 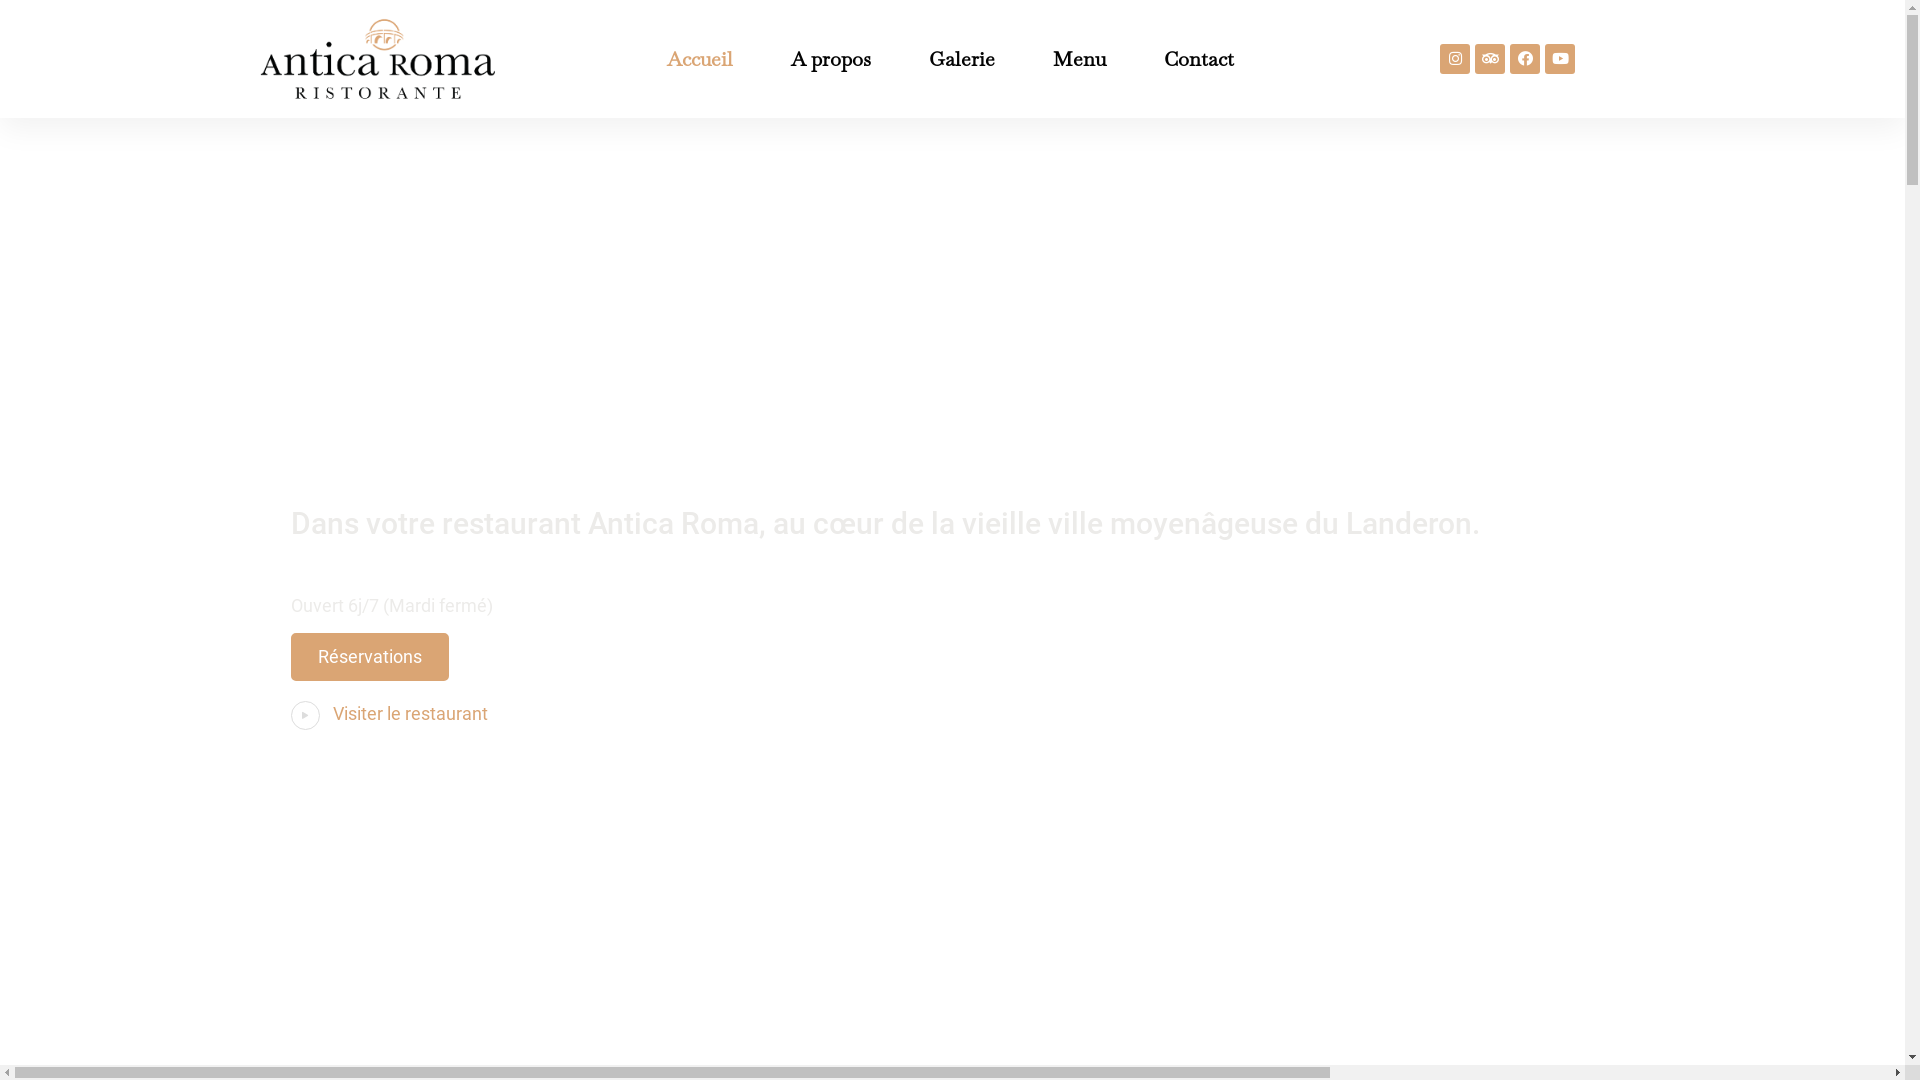 I want to click on Galerie, so click(x=962, y=59).